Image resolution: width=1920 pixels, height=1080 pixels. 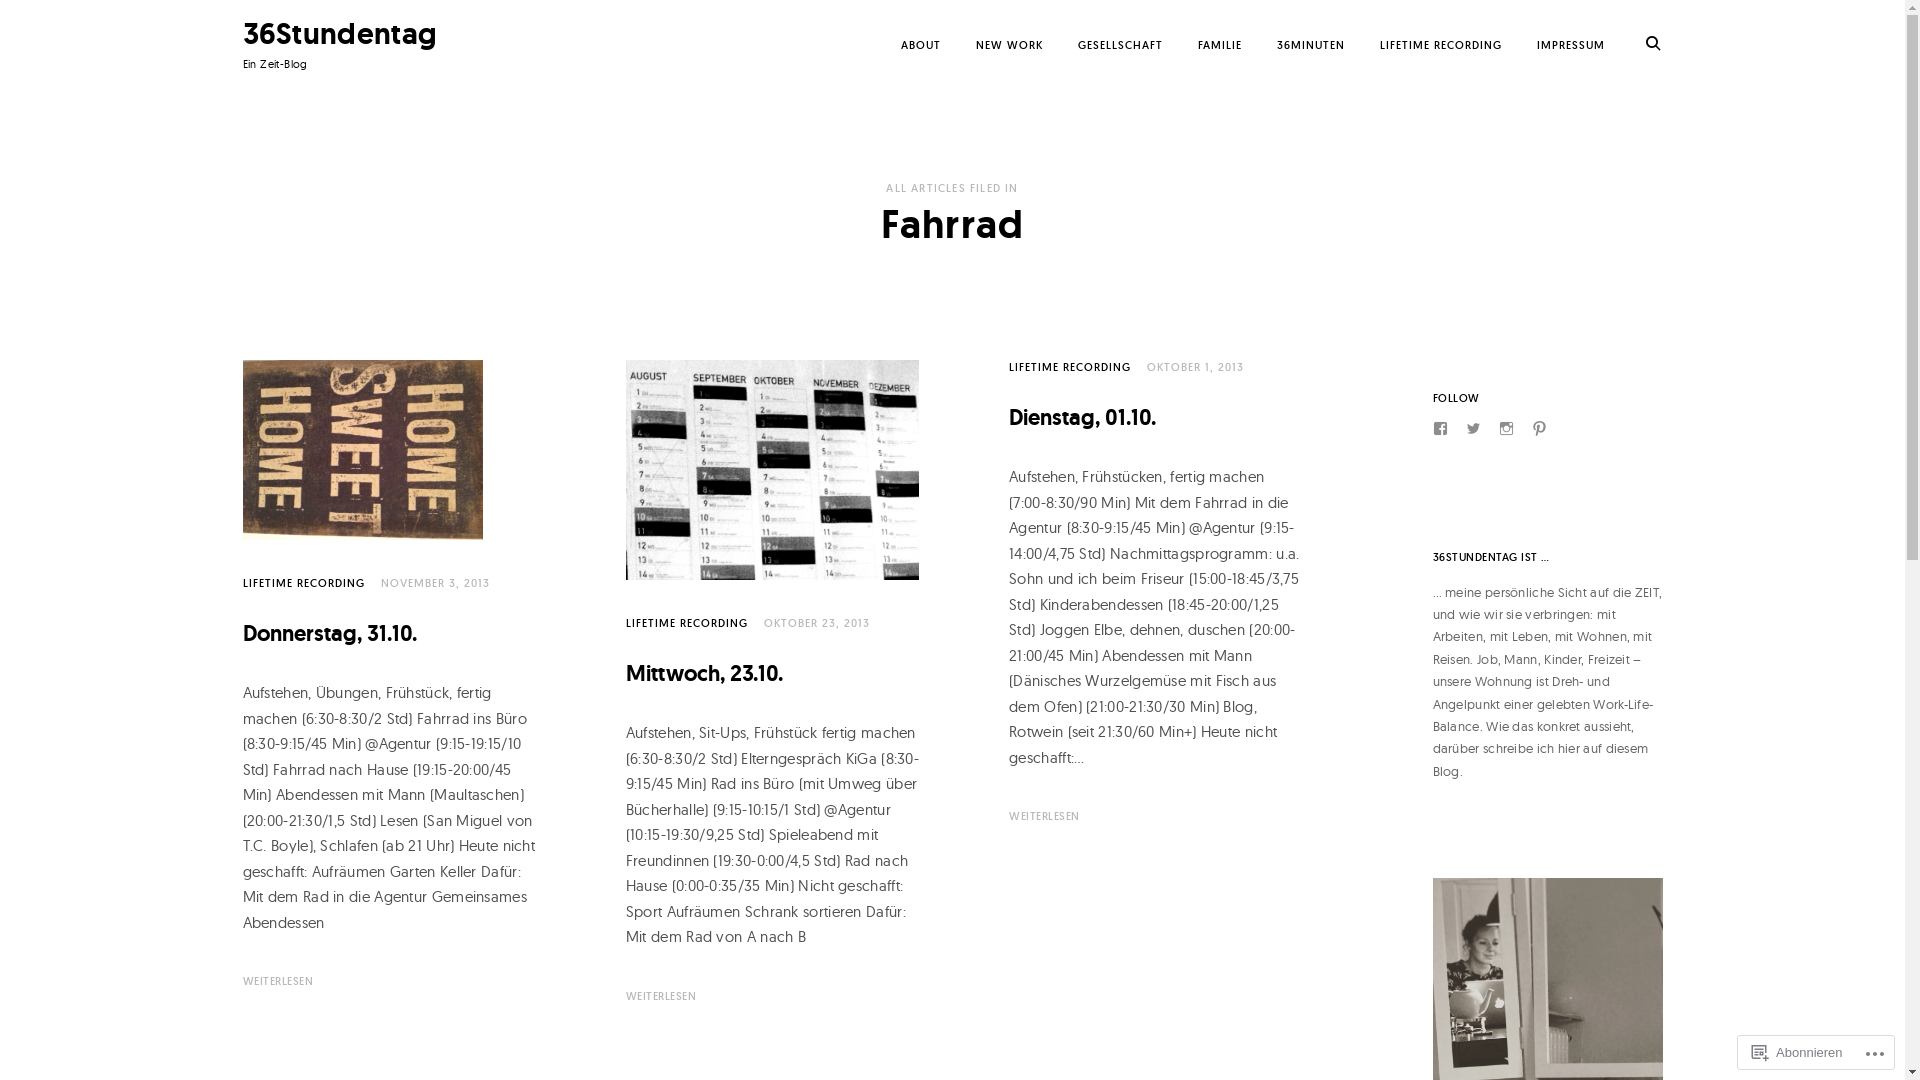 What do you see at coordinates (66, 22) in the screenshot?
I see `Suche` at bounding box center [66, 22].